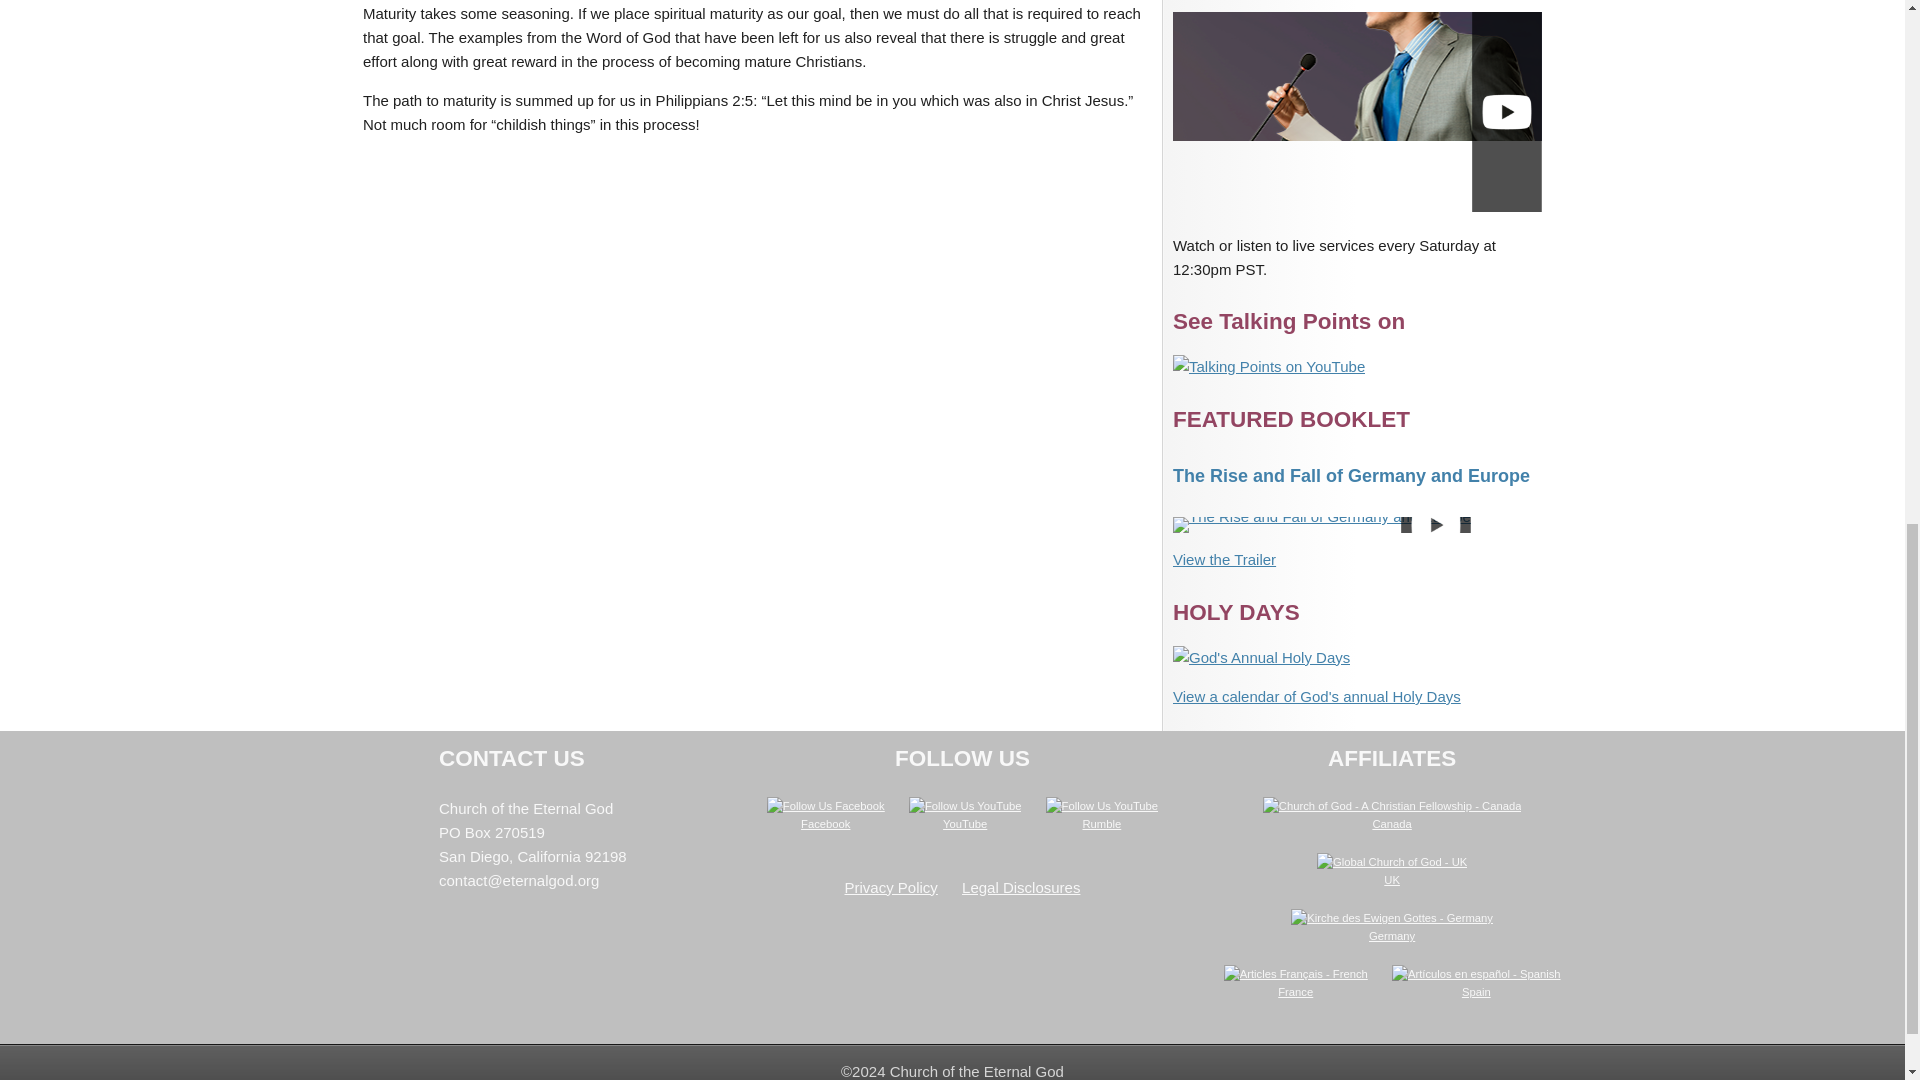  I want to click on Live Church Services, so click(1357, 110).